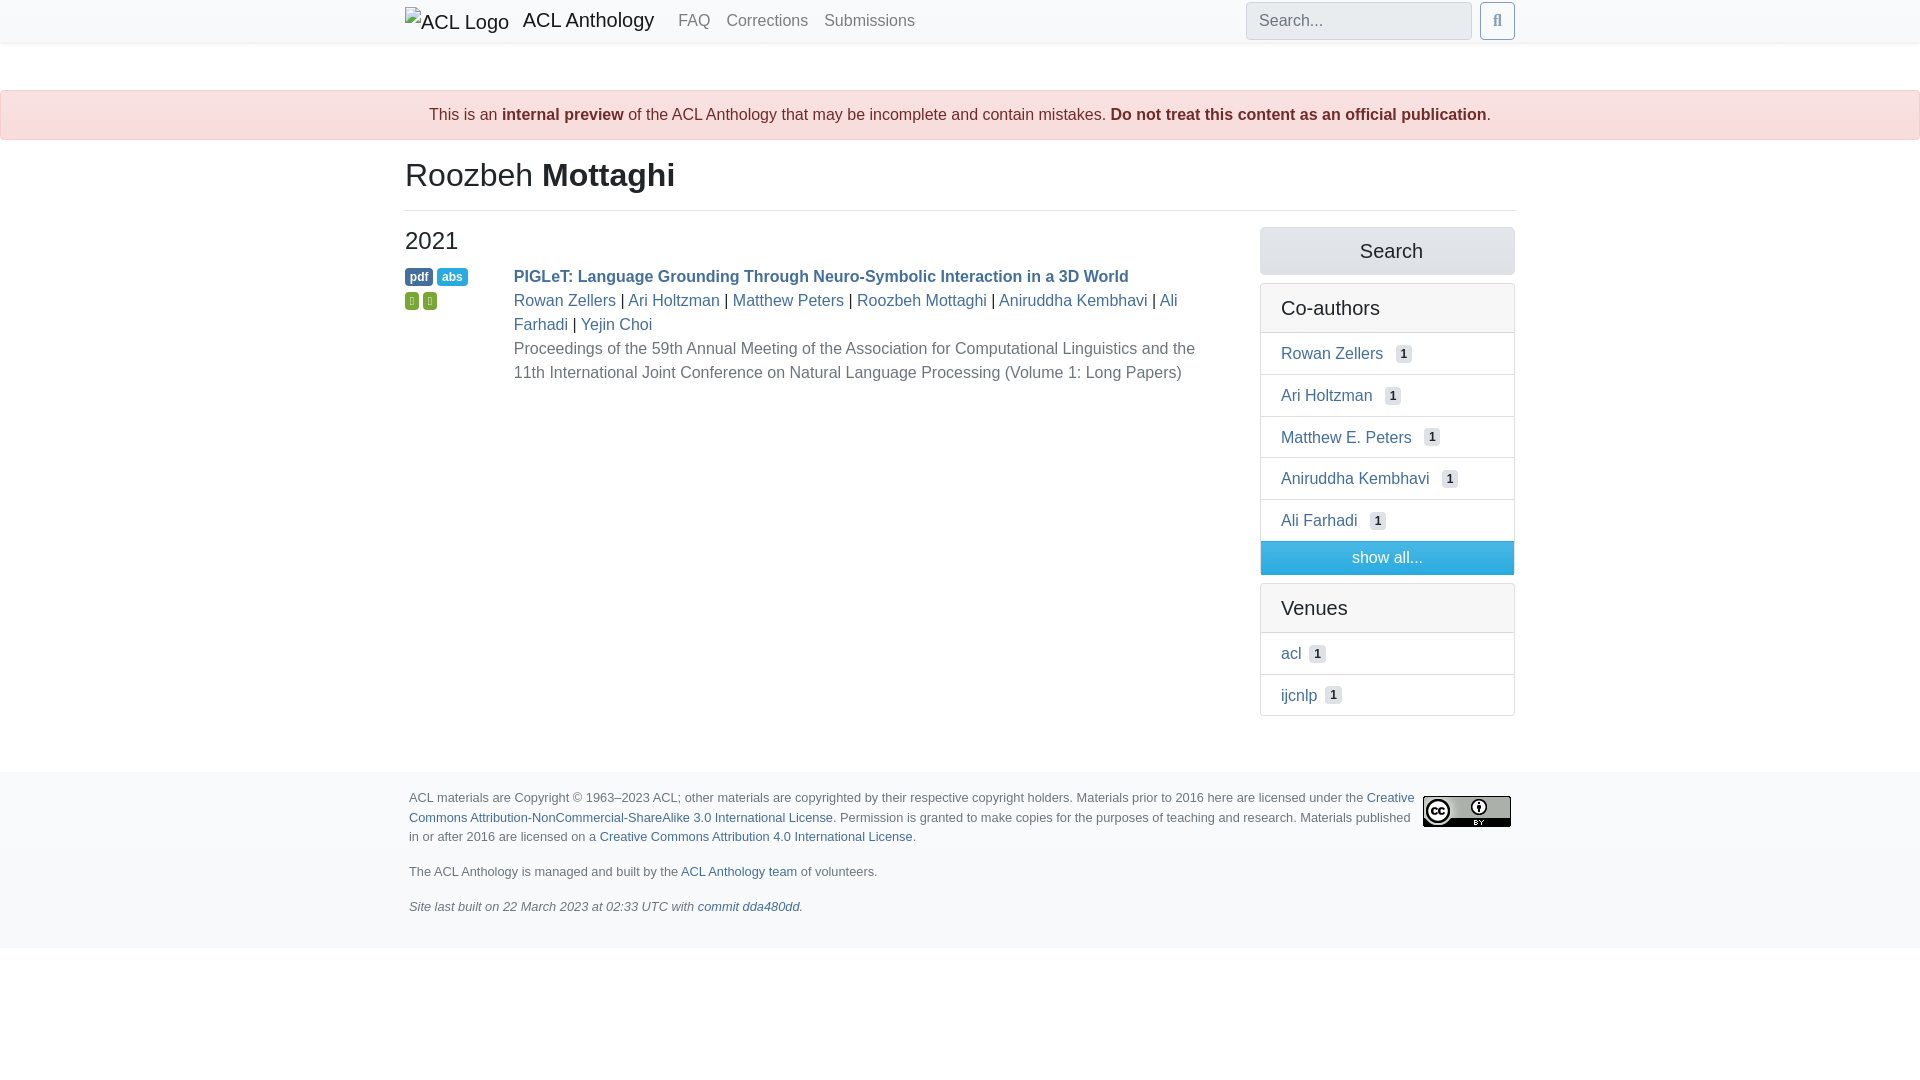 This screenshot has width=1920, height=1080. What do you see at coordinates (419, 276) in the screenshot?
I see `pdf` at bounding box center [419, 276].